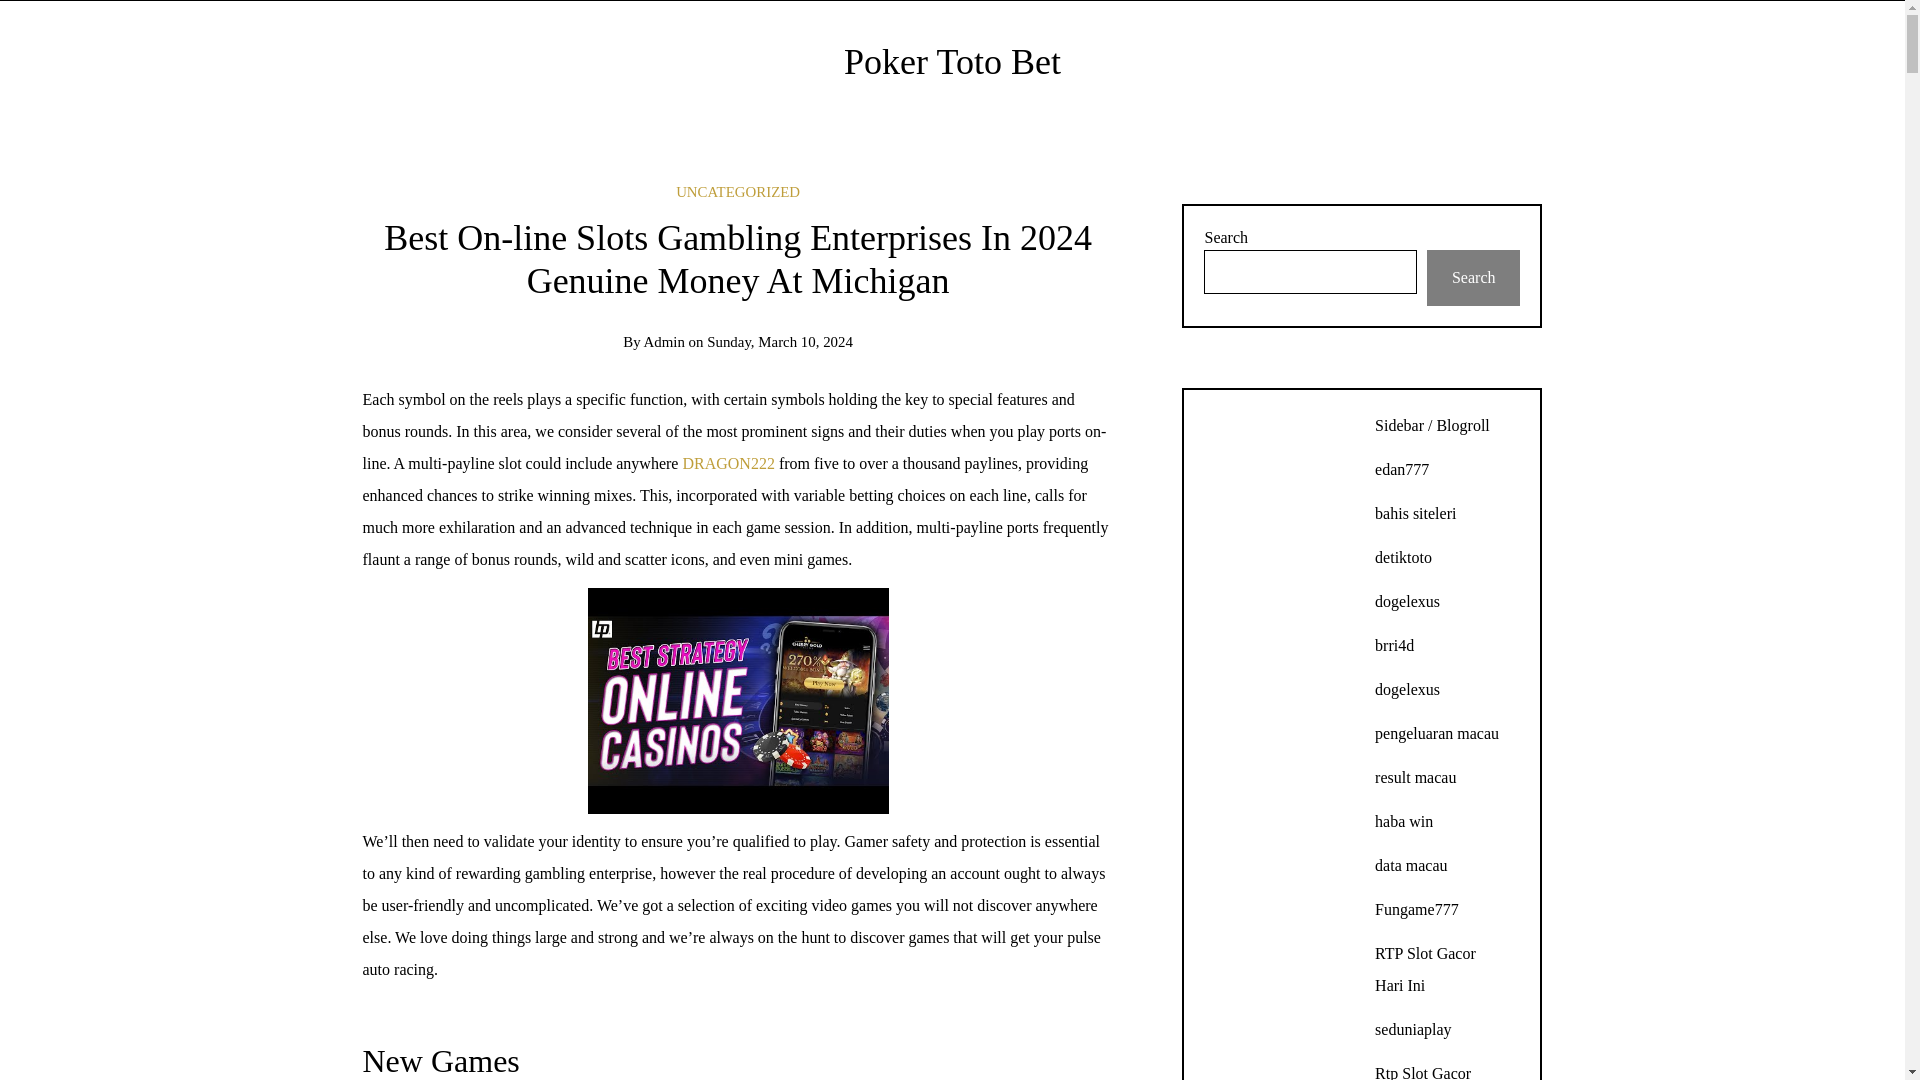 The image size is (1920, 1080). I want to click on bahis siteleri, so click(1414, 513).